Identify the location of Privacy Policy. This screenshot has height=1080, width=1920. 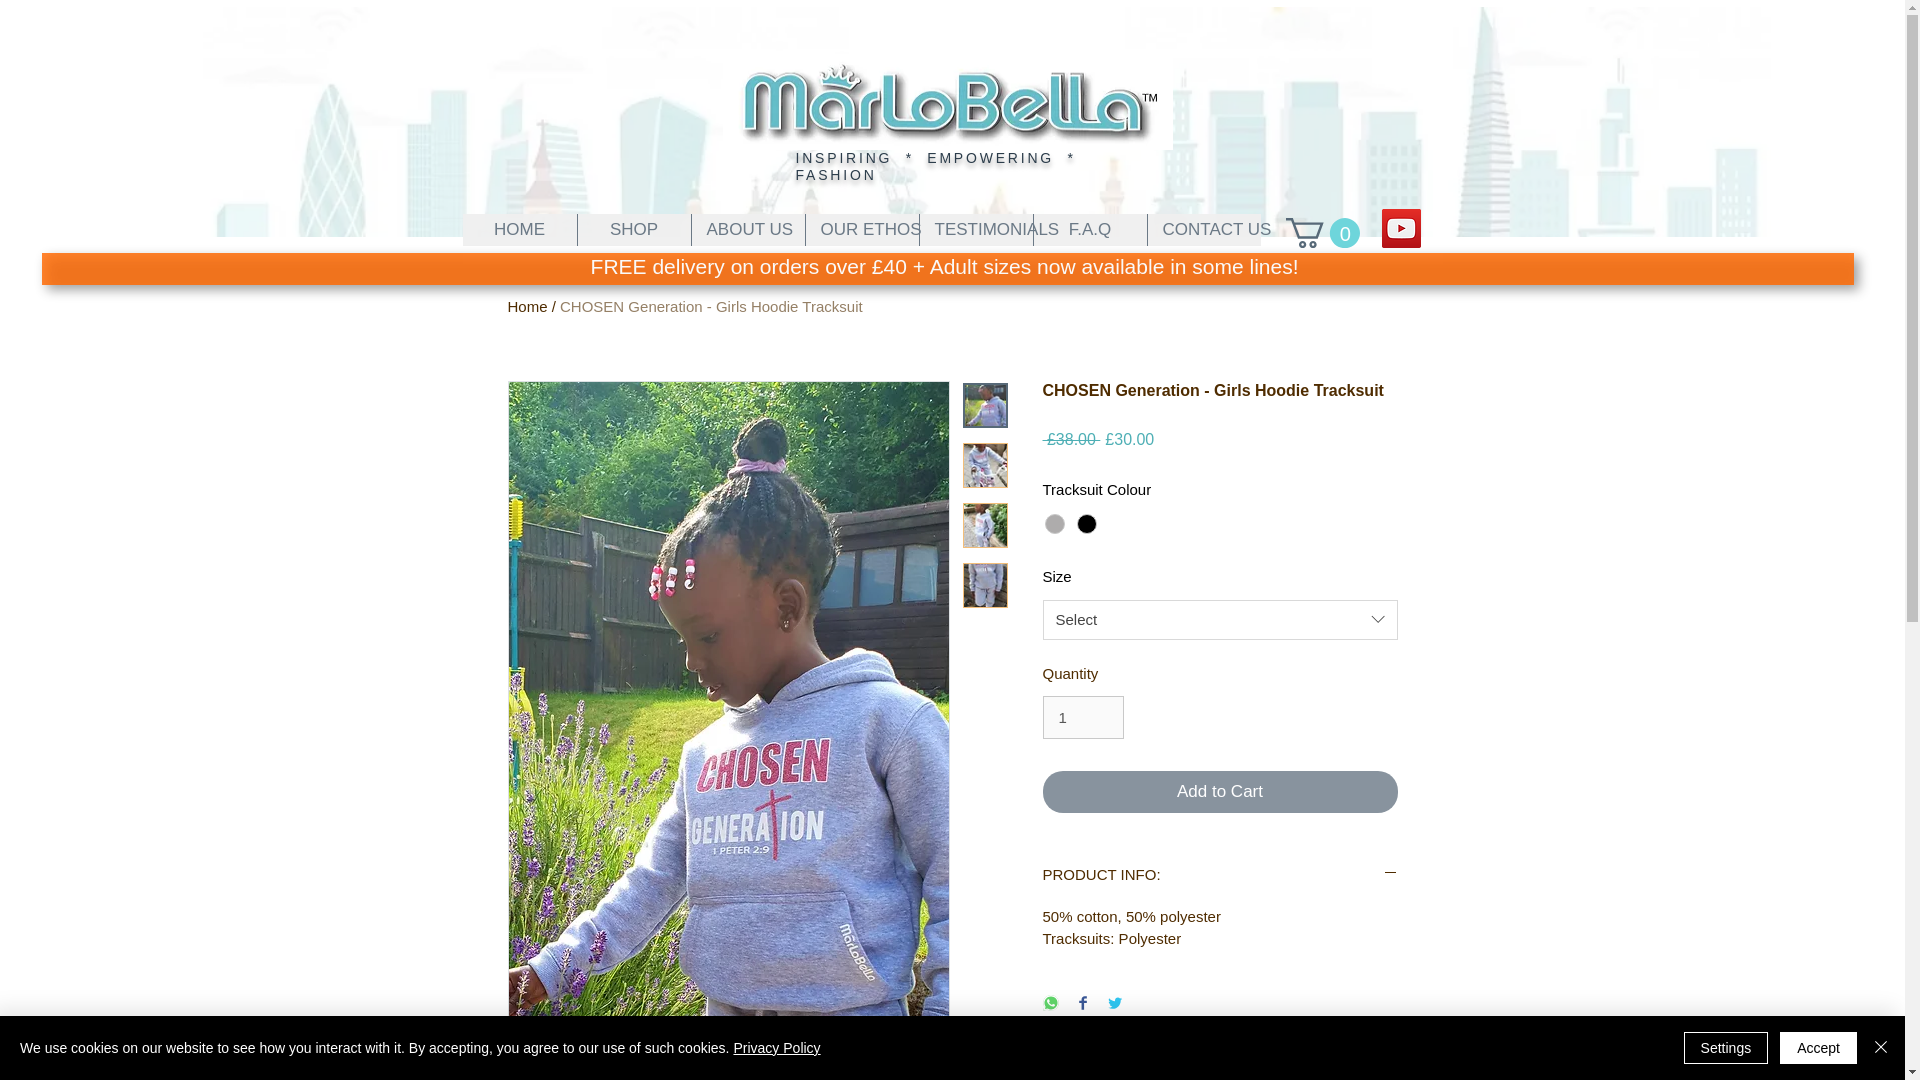
(776, 1048).